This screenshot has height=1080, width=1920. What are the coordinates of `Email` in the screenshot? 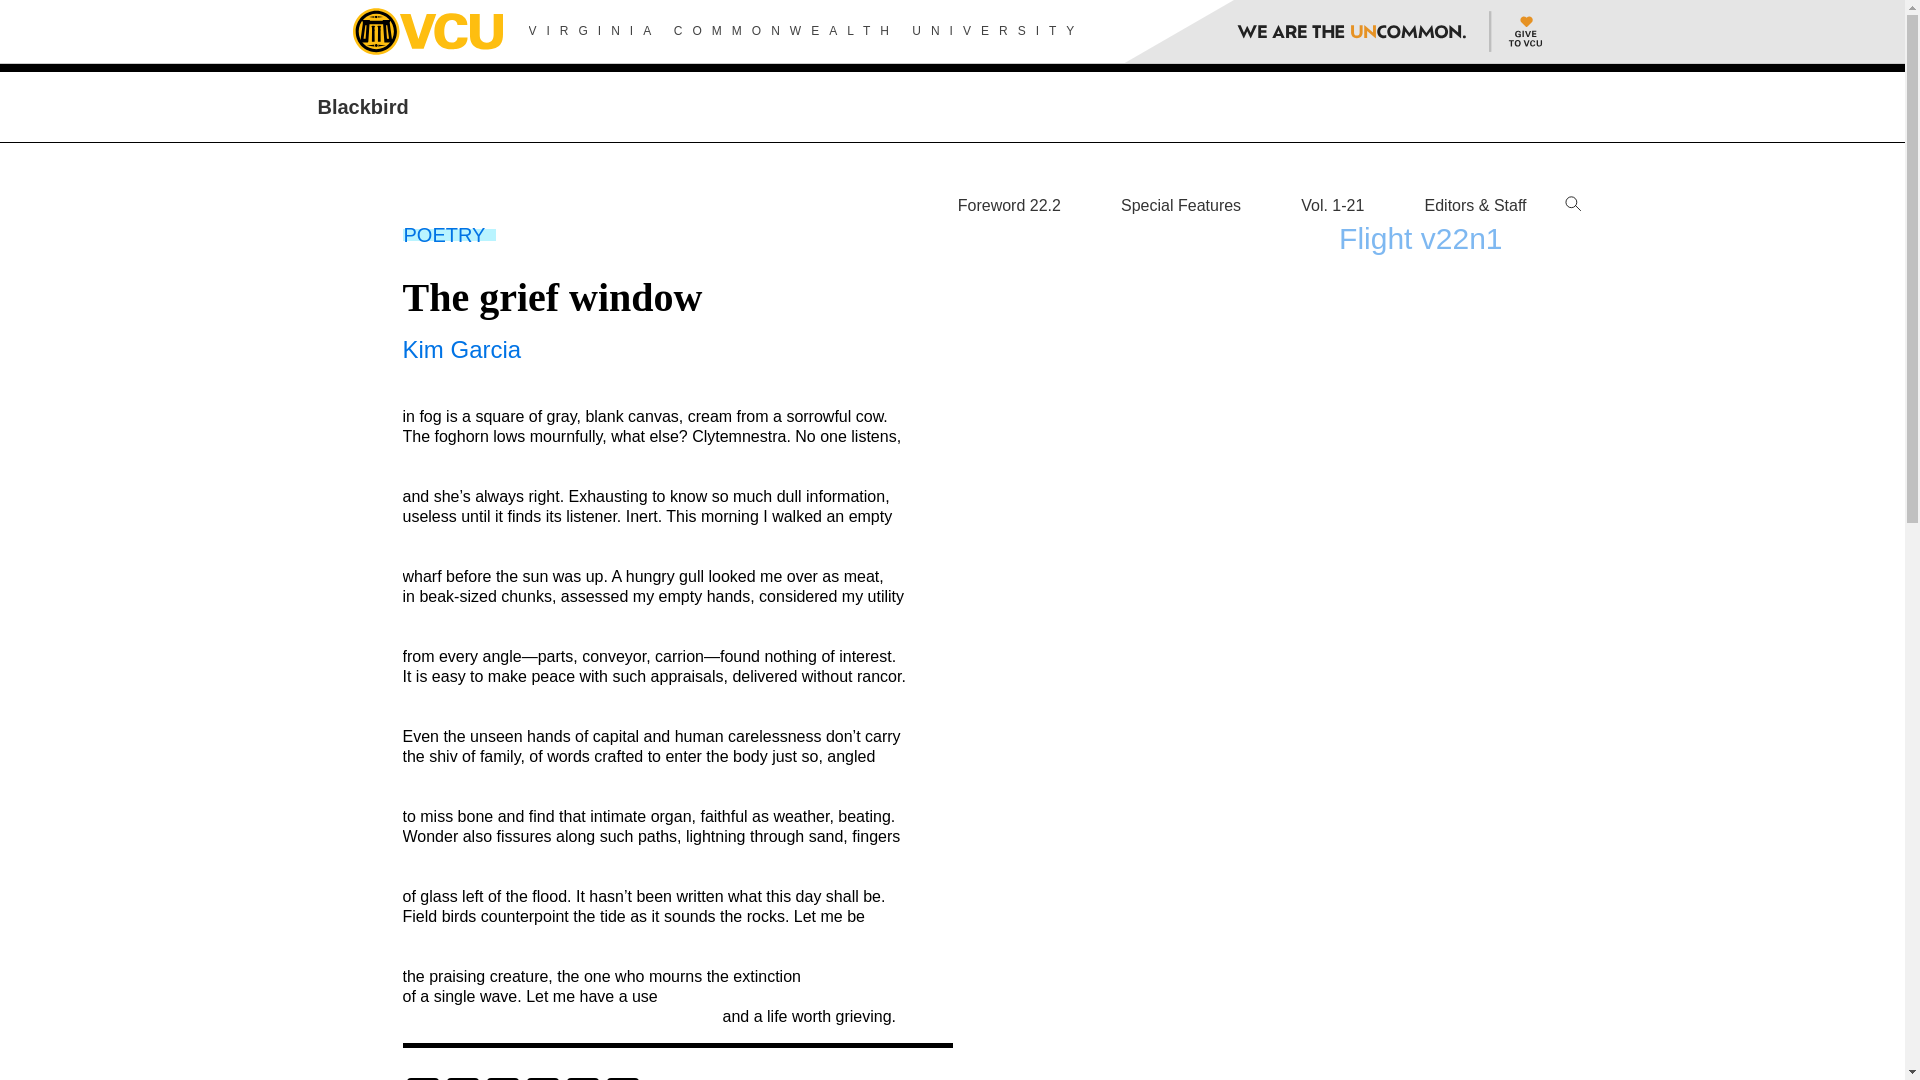 It's located at (542, 1078).